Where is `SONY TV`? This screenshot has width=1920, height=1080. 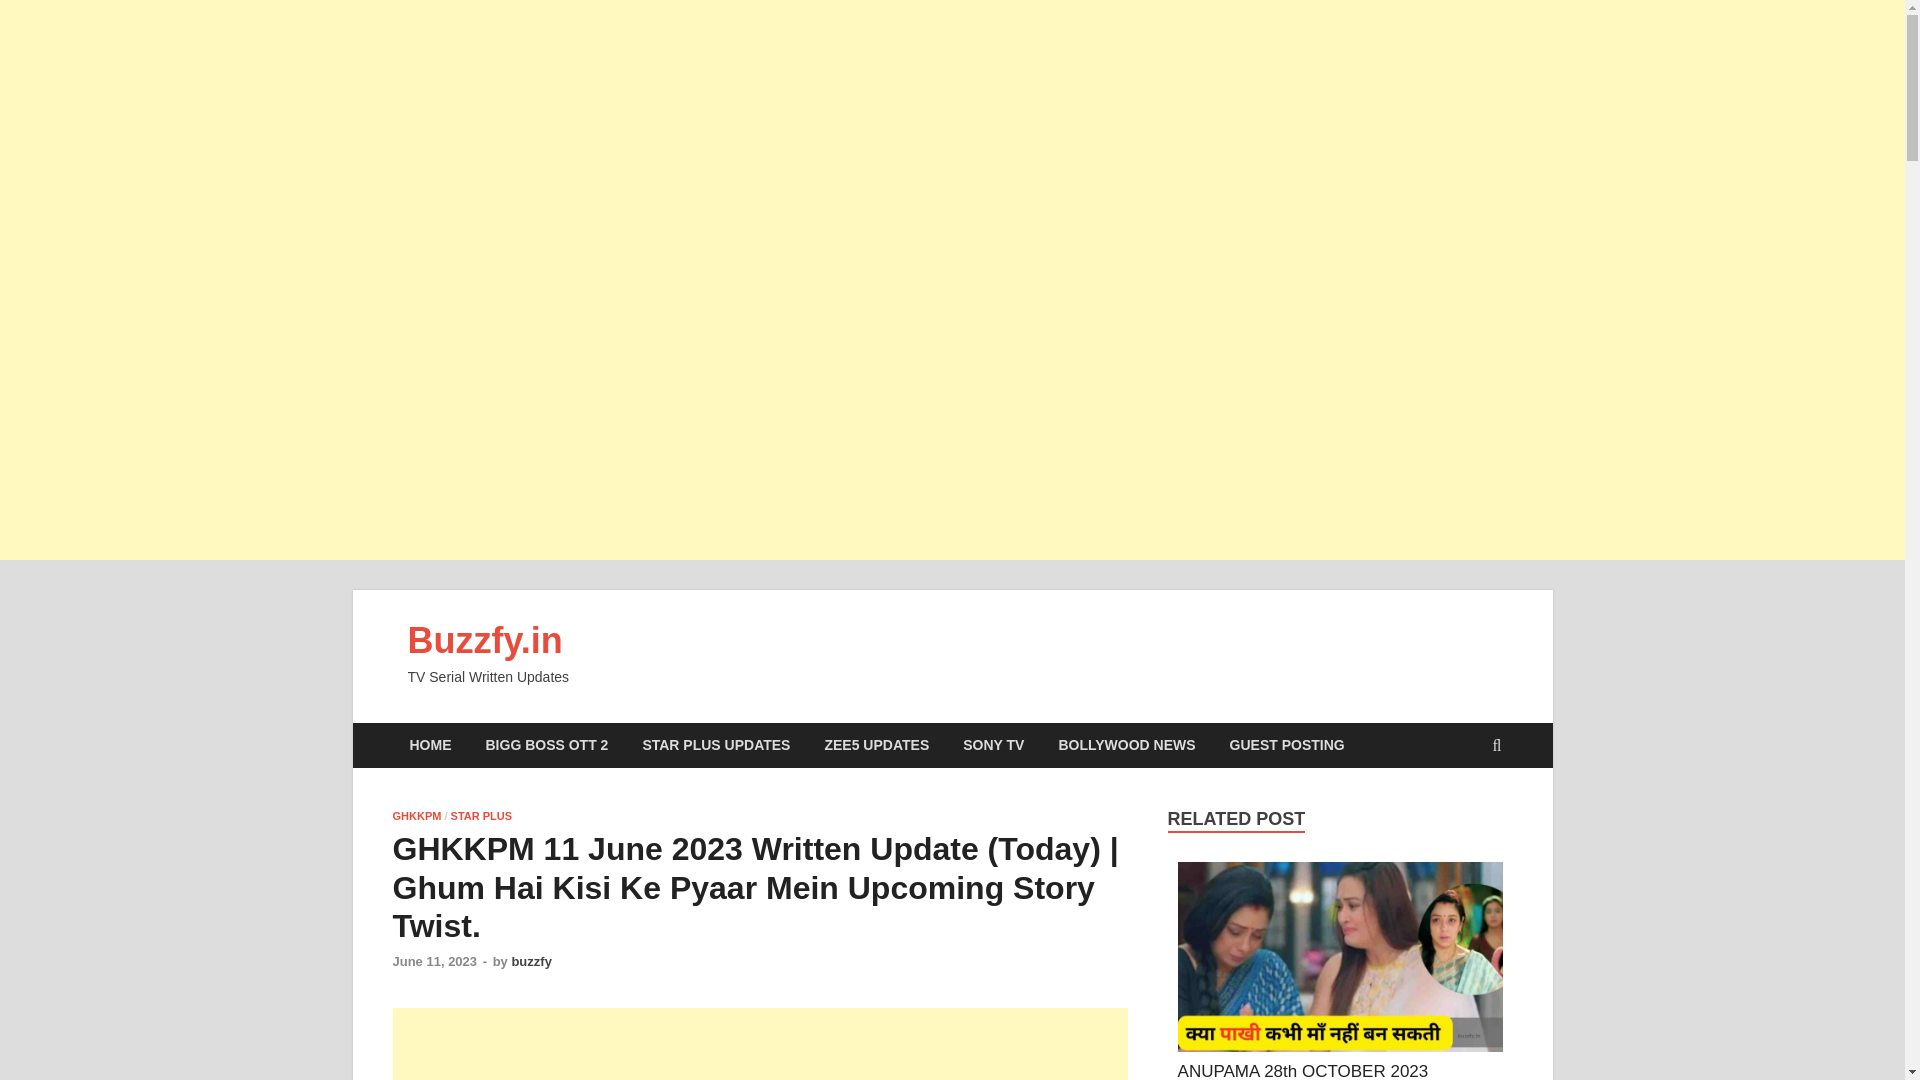
SONY TV is located at coordinates (993, 744).